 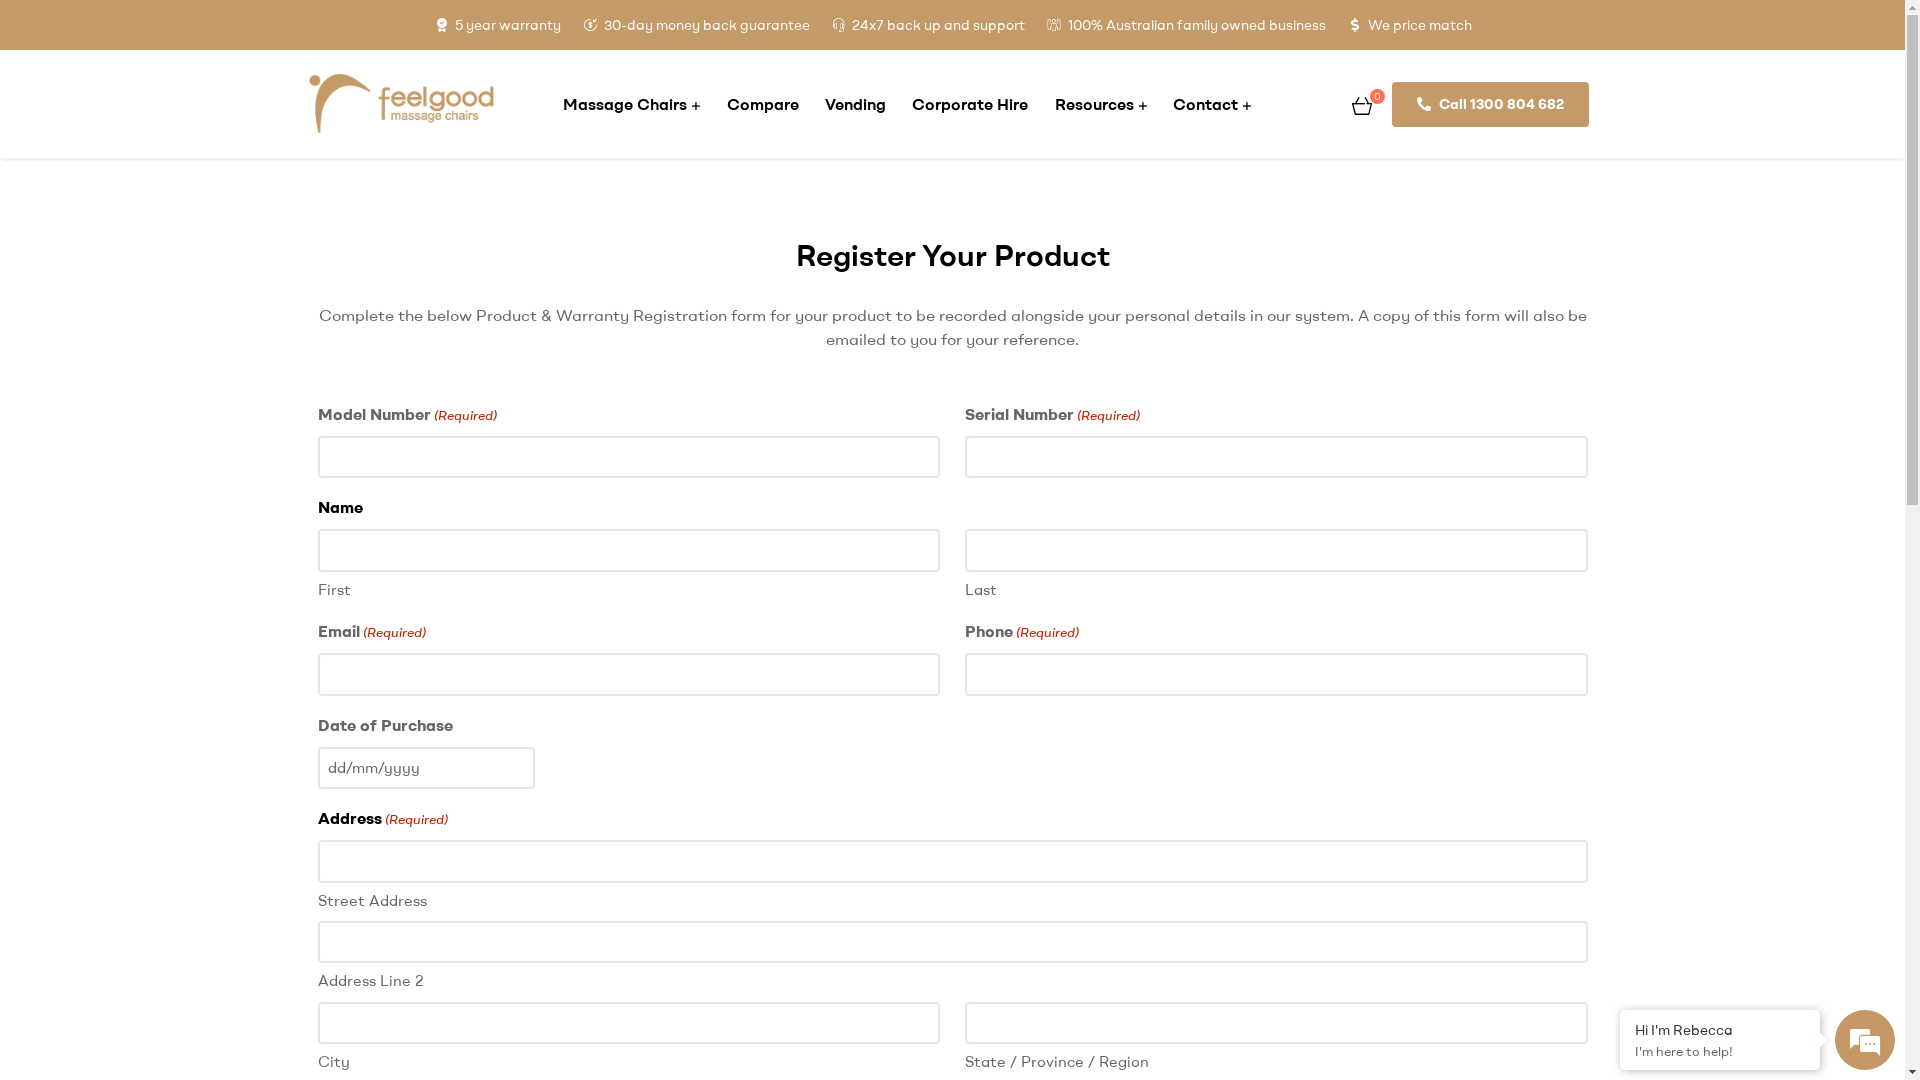 What do you see at coordinates (1490, 104) in the screenshot?
I see `Call 1300 804 682` at bounding box center [1490, 104].